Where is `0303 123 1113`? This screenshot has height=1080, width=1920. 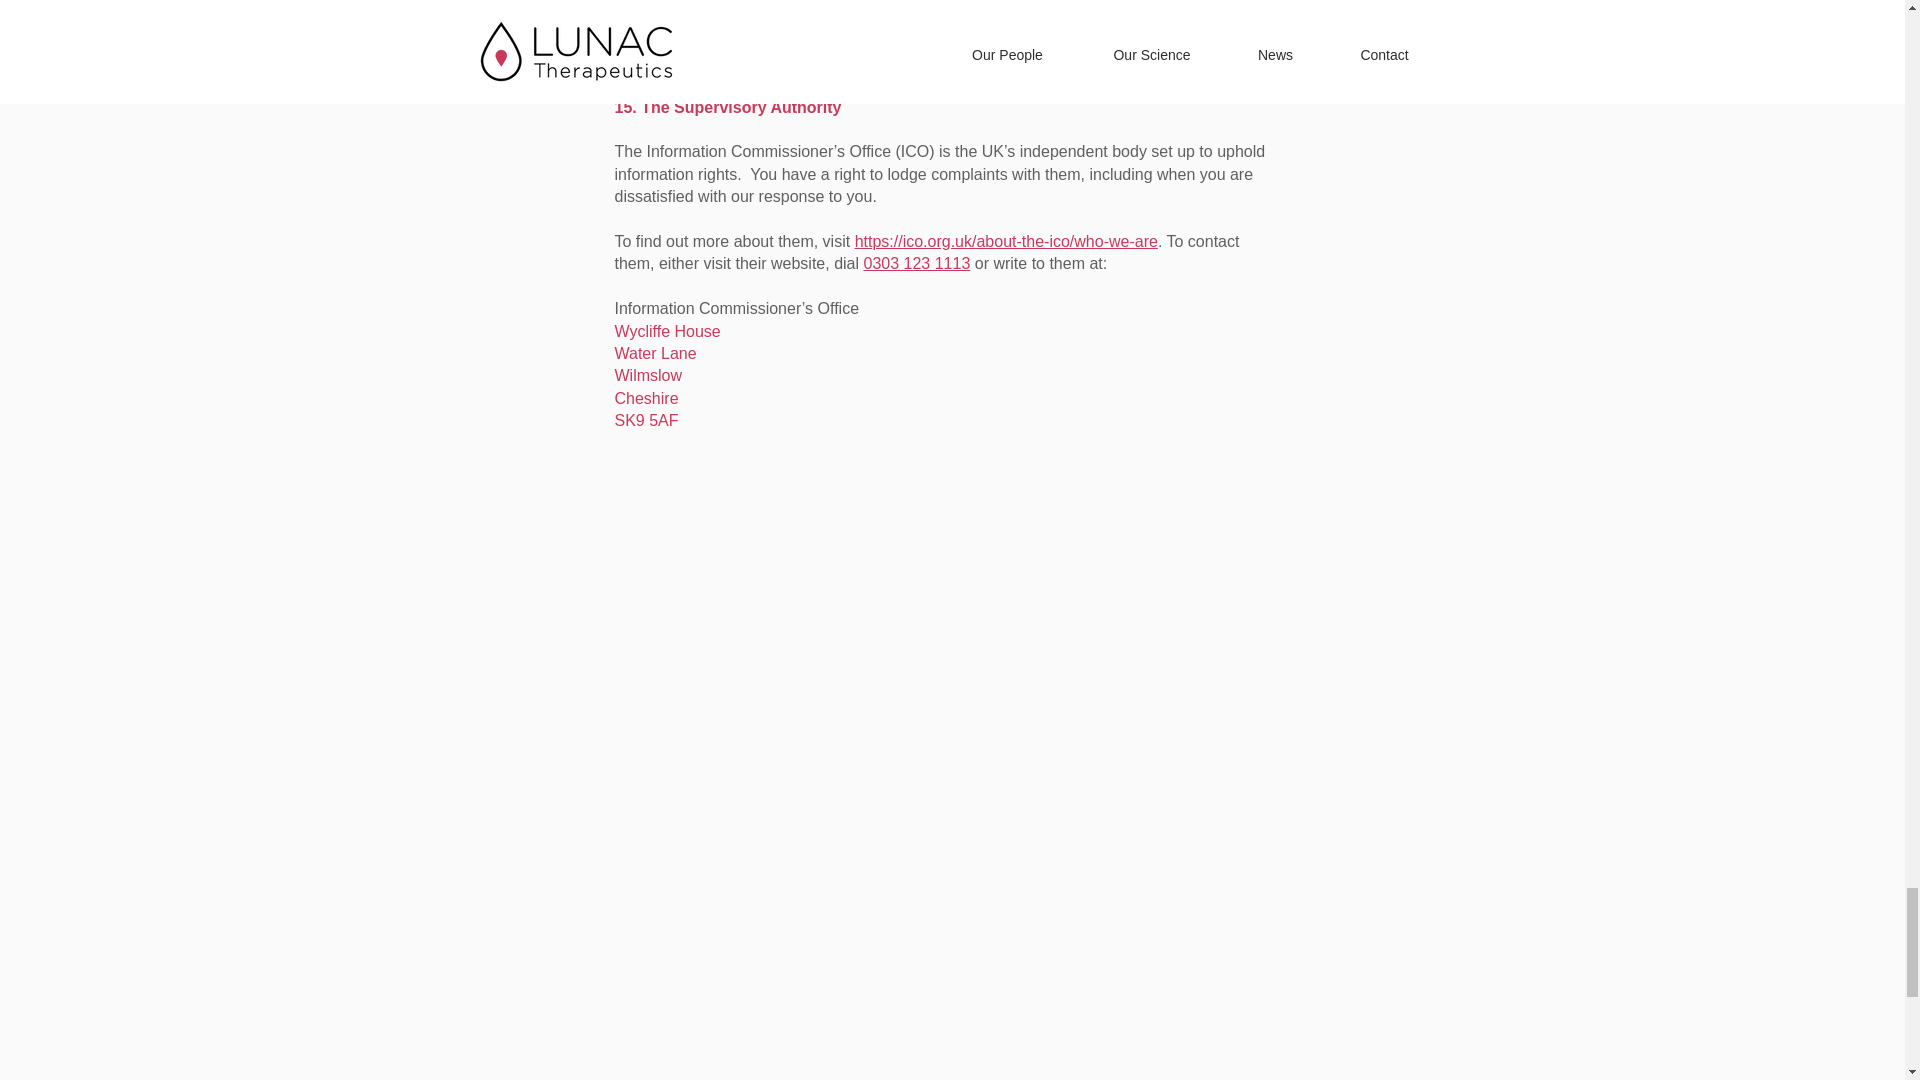 0303 123 1113 is located at coordinates (918, 263).